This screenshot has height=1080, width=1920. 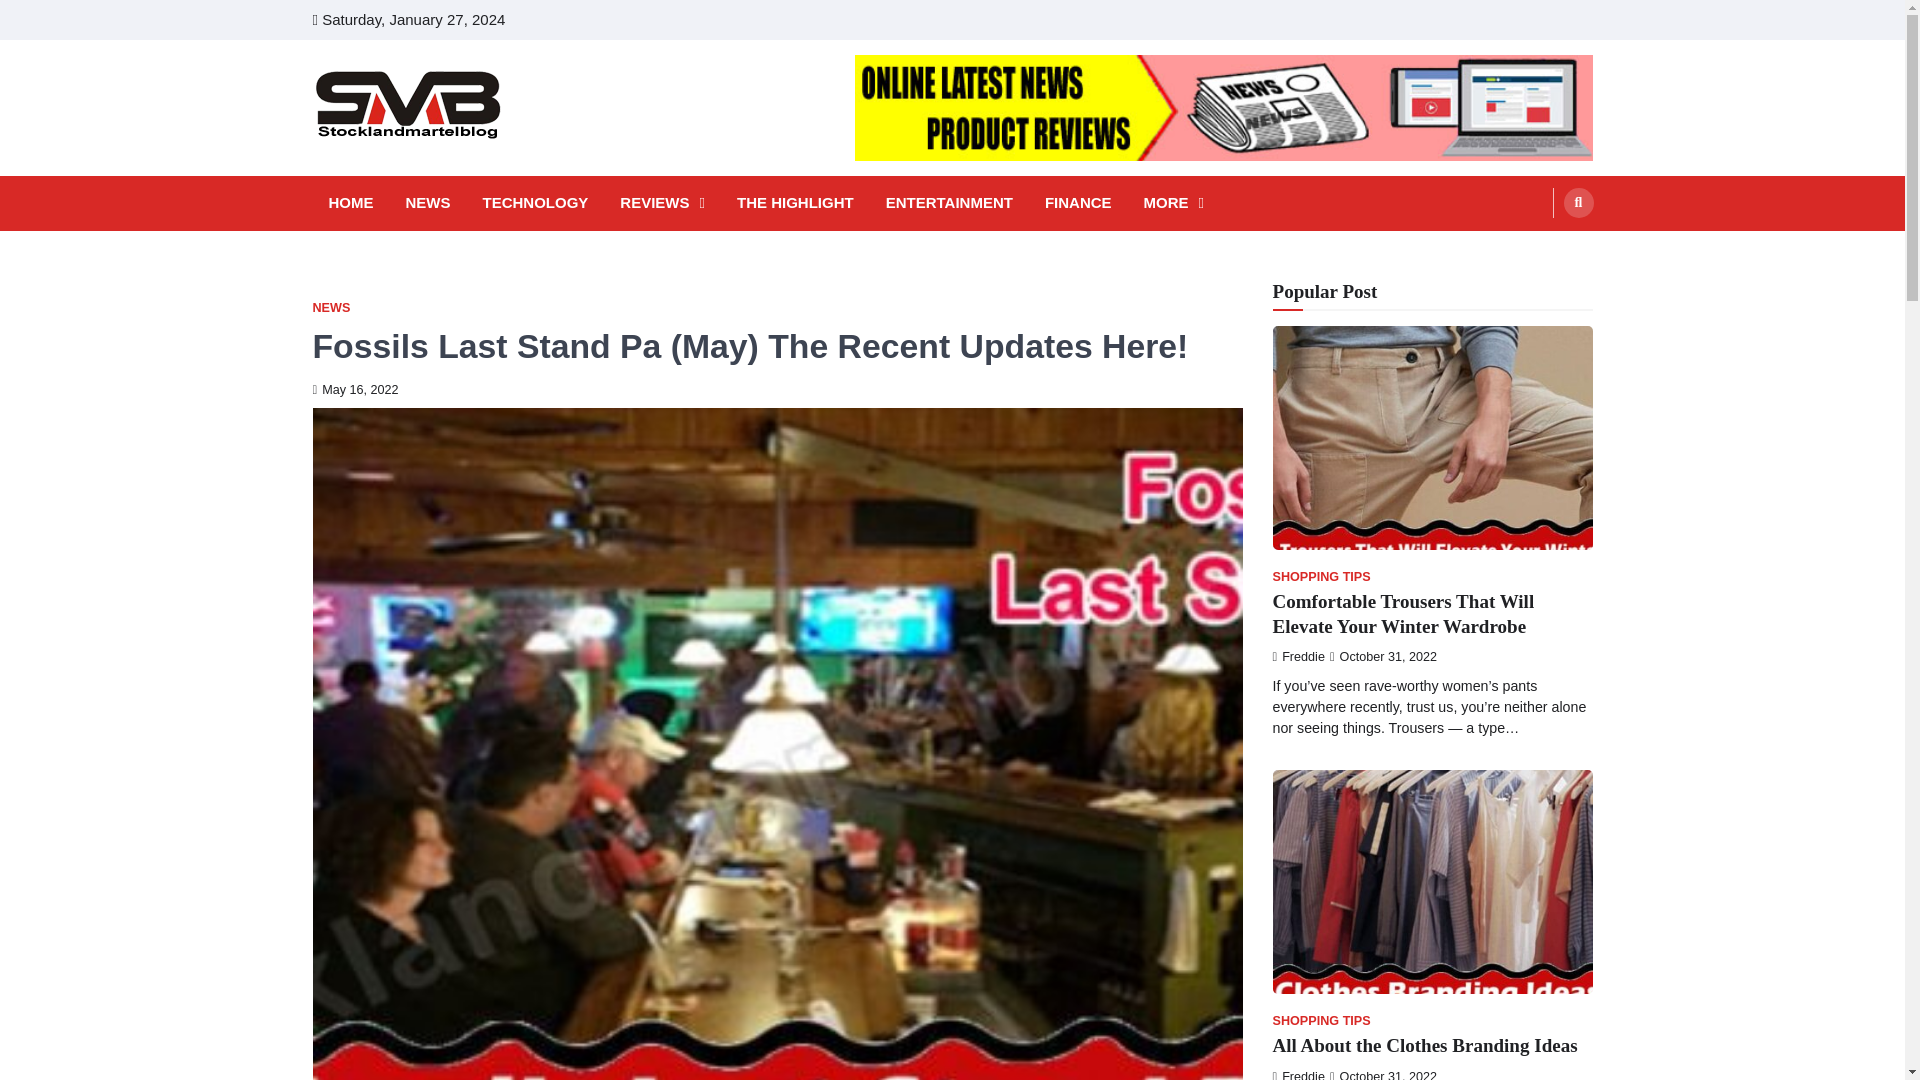 What do you see at coordinates (330, 308) in the screenshot?
I see `NEWS` at bounding box center [330, 308].